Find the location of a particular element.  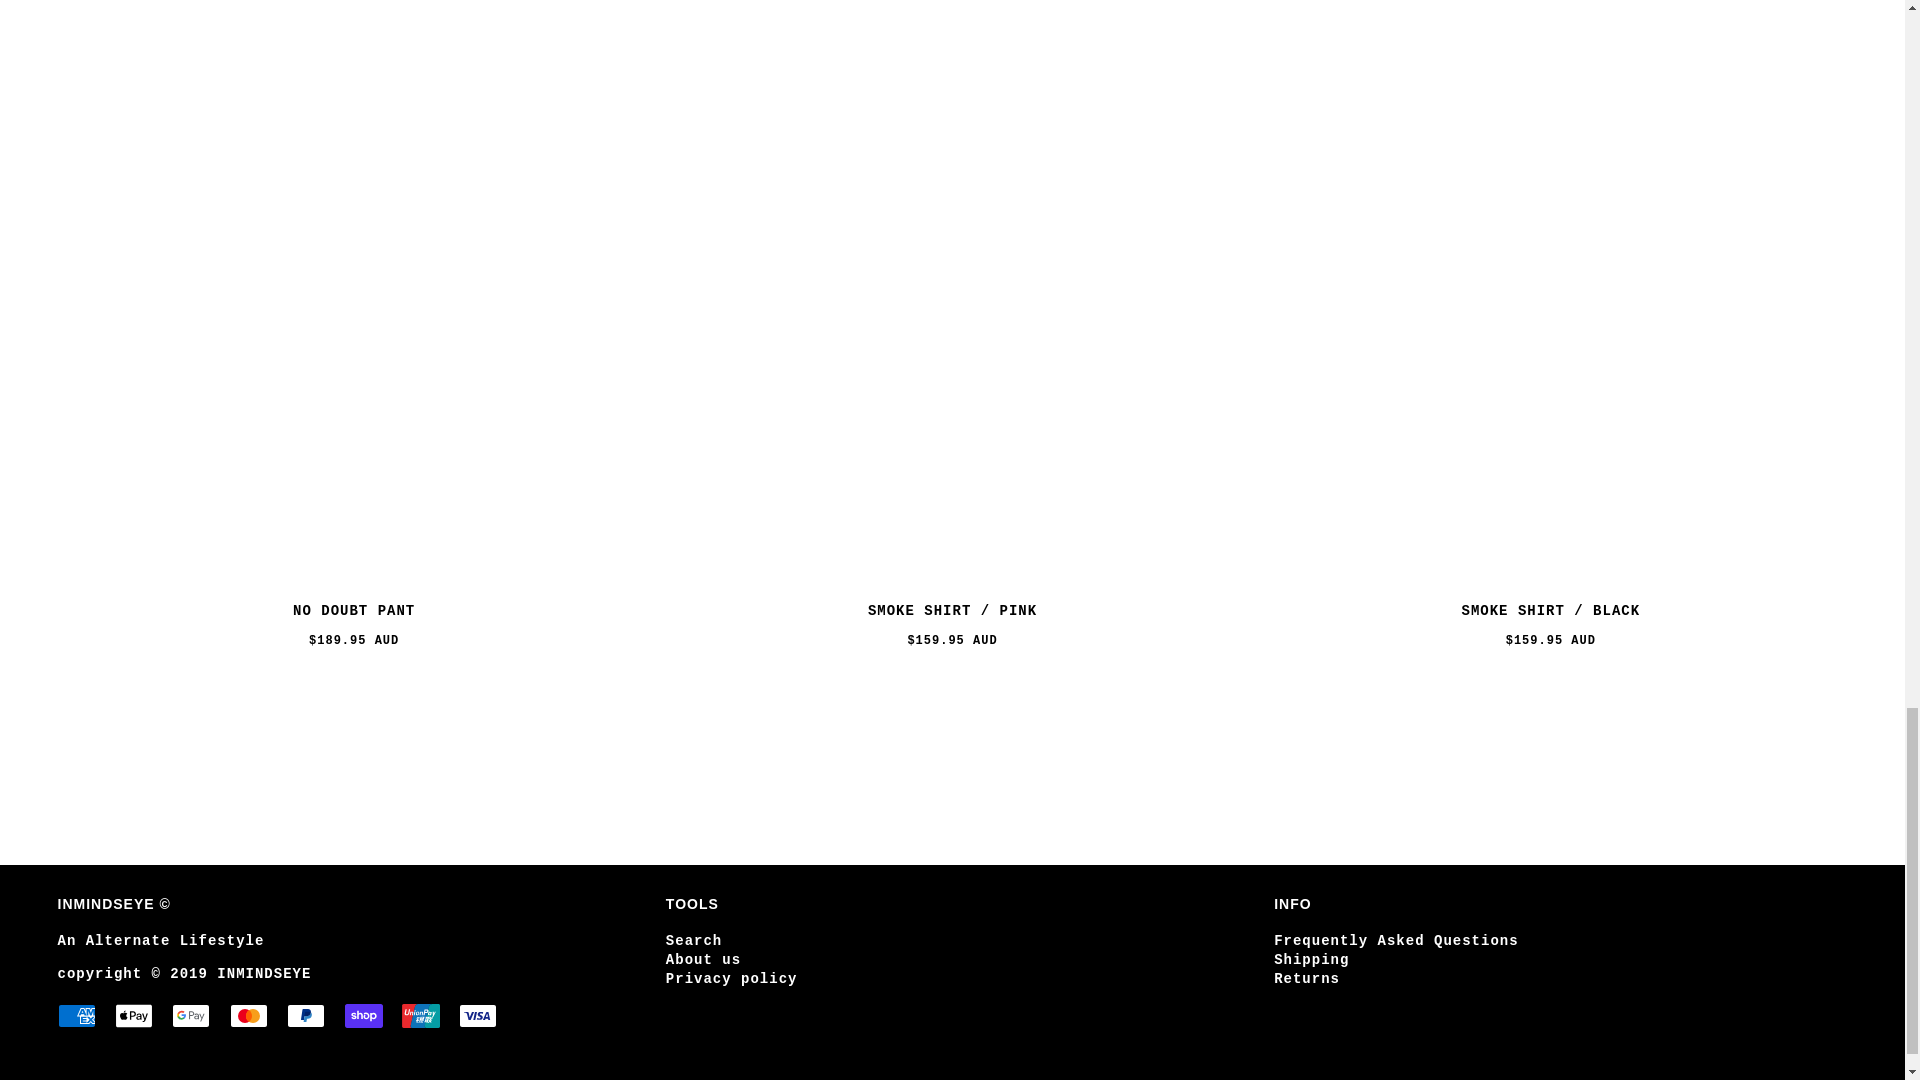

Visa is located at coordinates (478, 1016).